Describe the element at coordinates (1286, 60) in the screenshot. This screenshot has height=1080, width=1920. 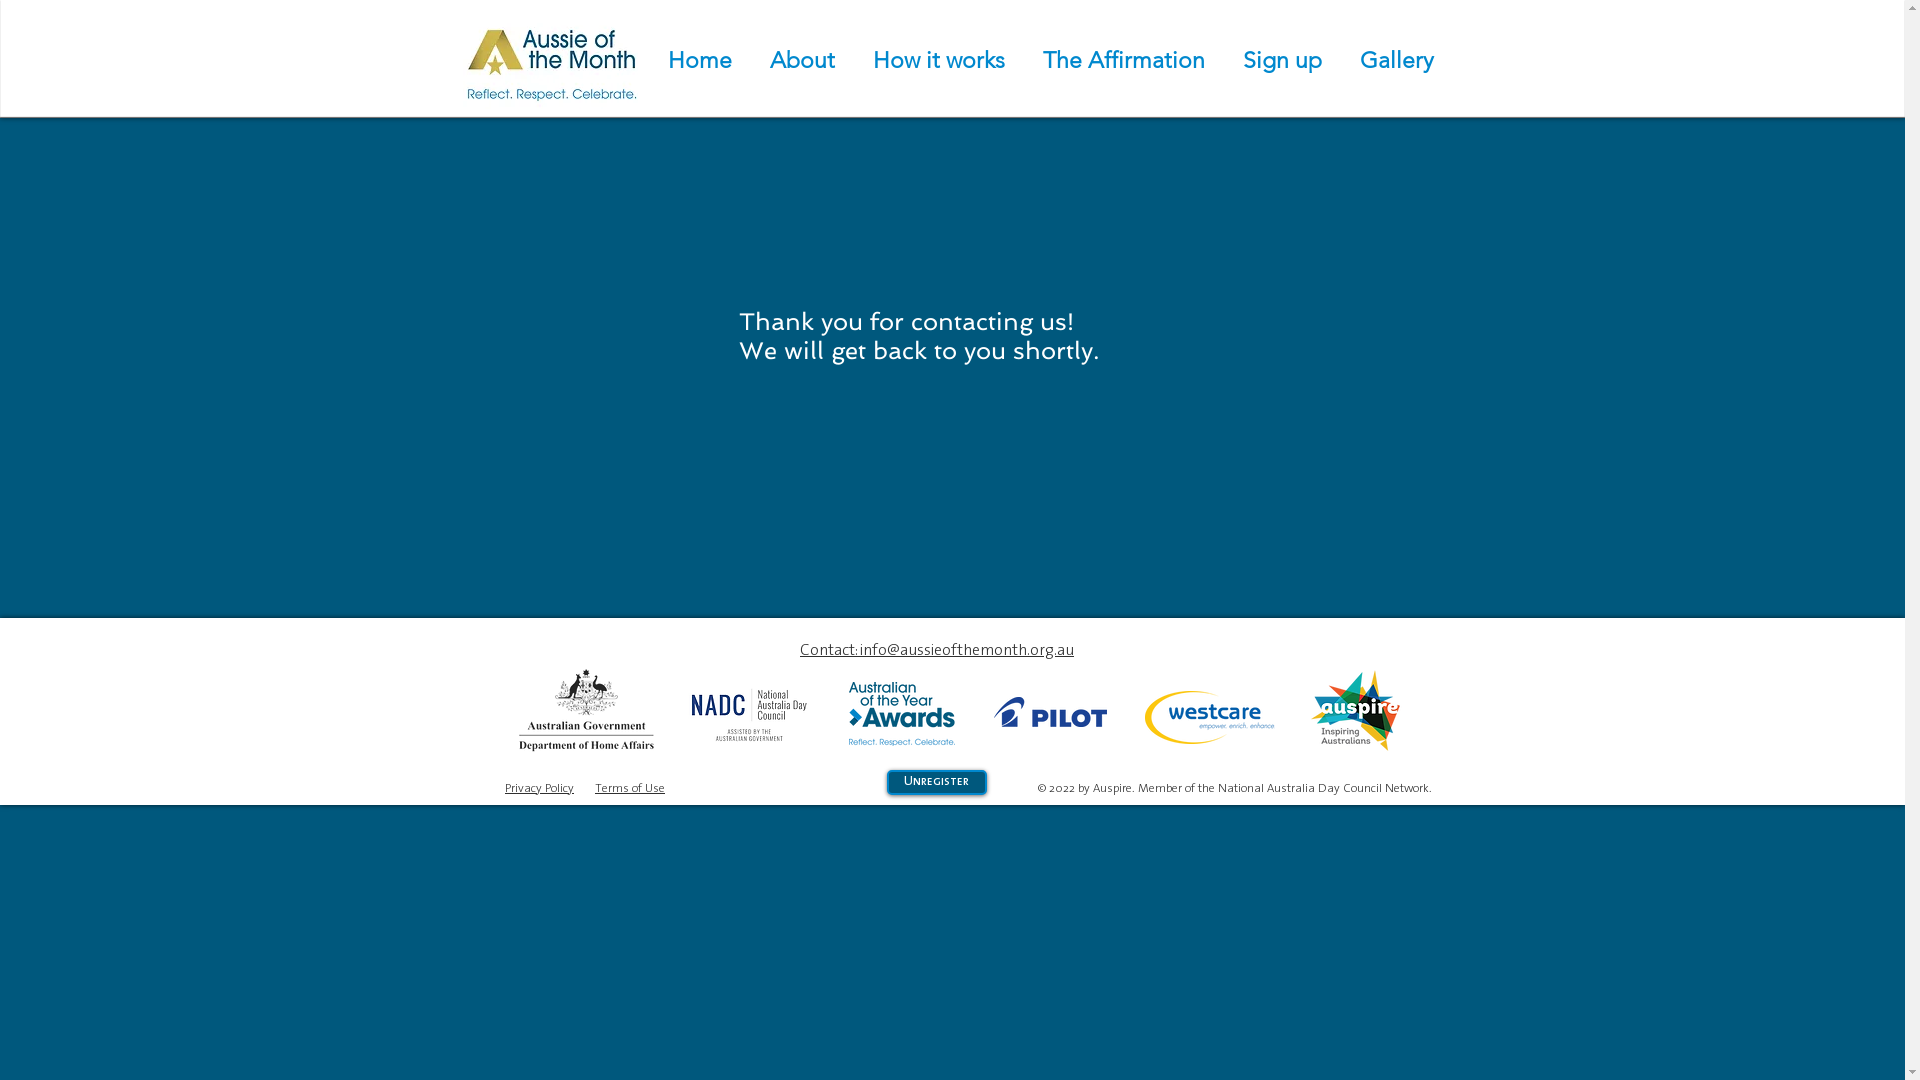
I see `Sign up` at that location.